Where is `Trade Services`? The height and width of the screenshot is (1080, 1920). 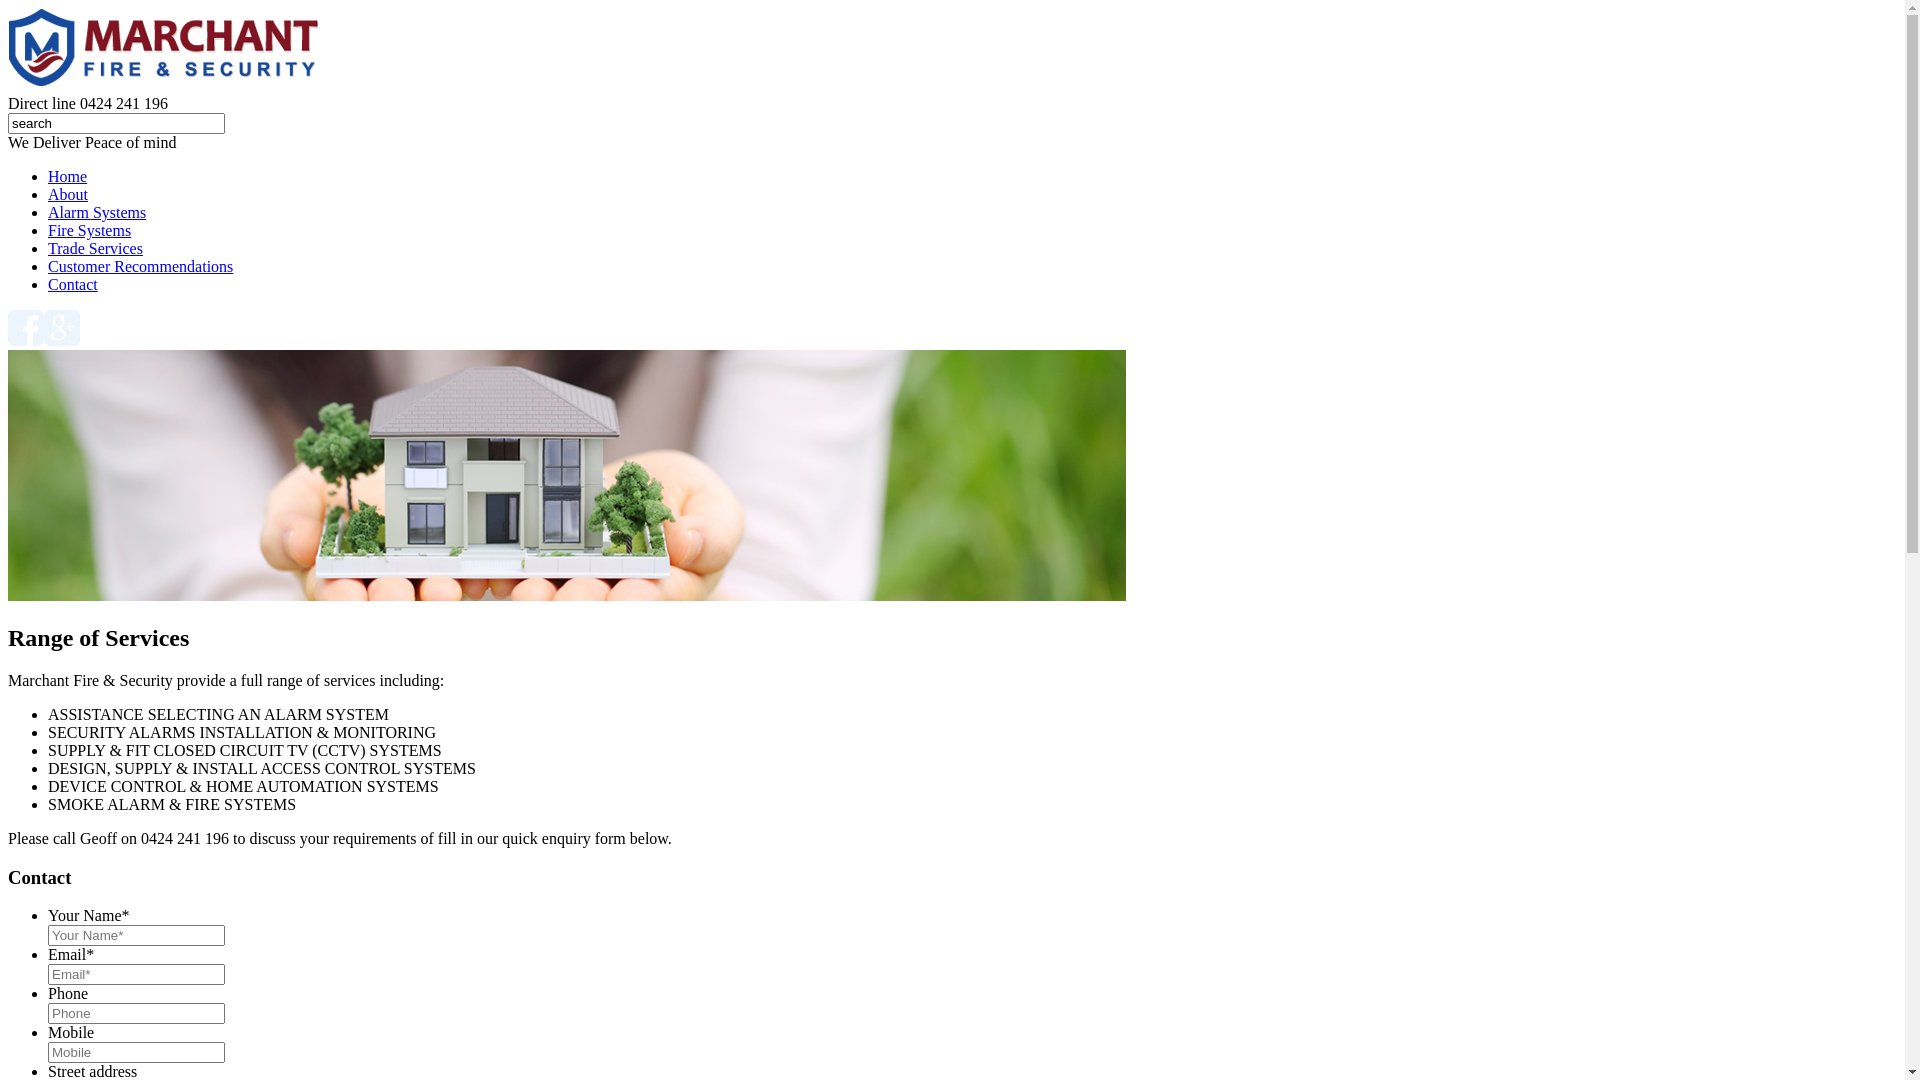 Trade Services is located at coordinates (96, 248).